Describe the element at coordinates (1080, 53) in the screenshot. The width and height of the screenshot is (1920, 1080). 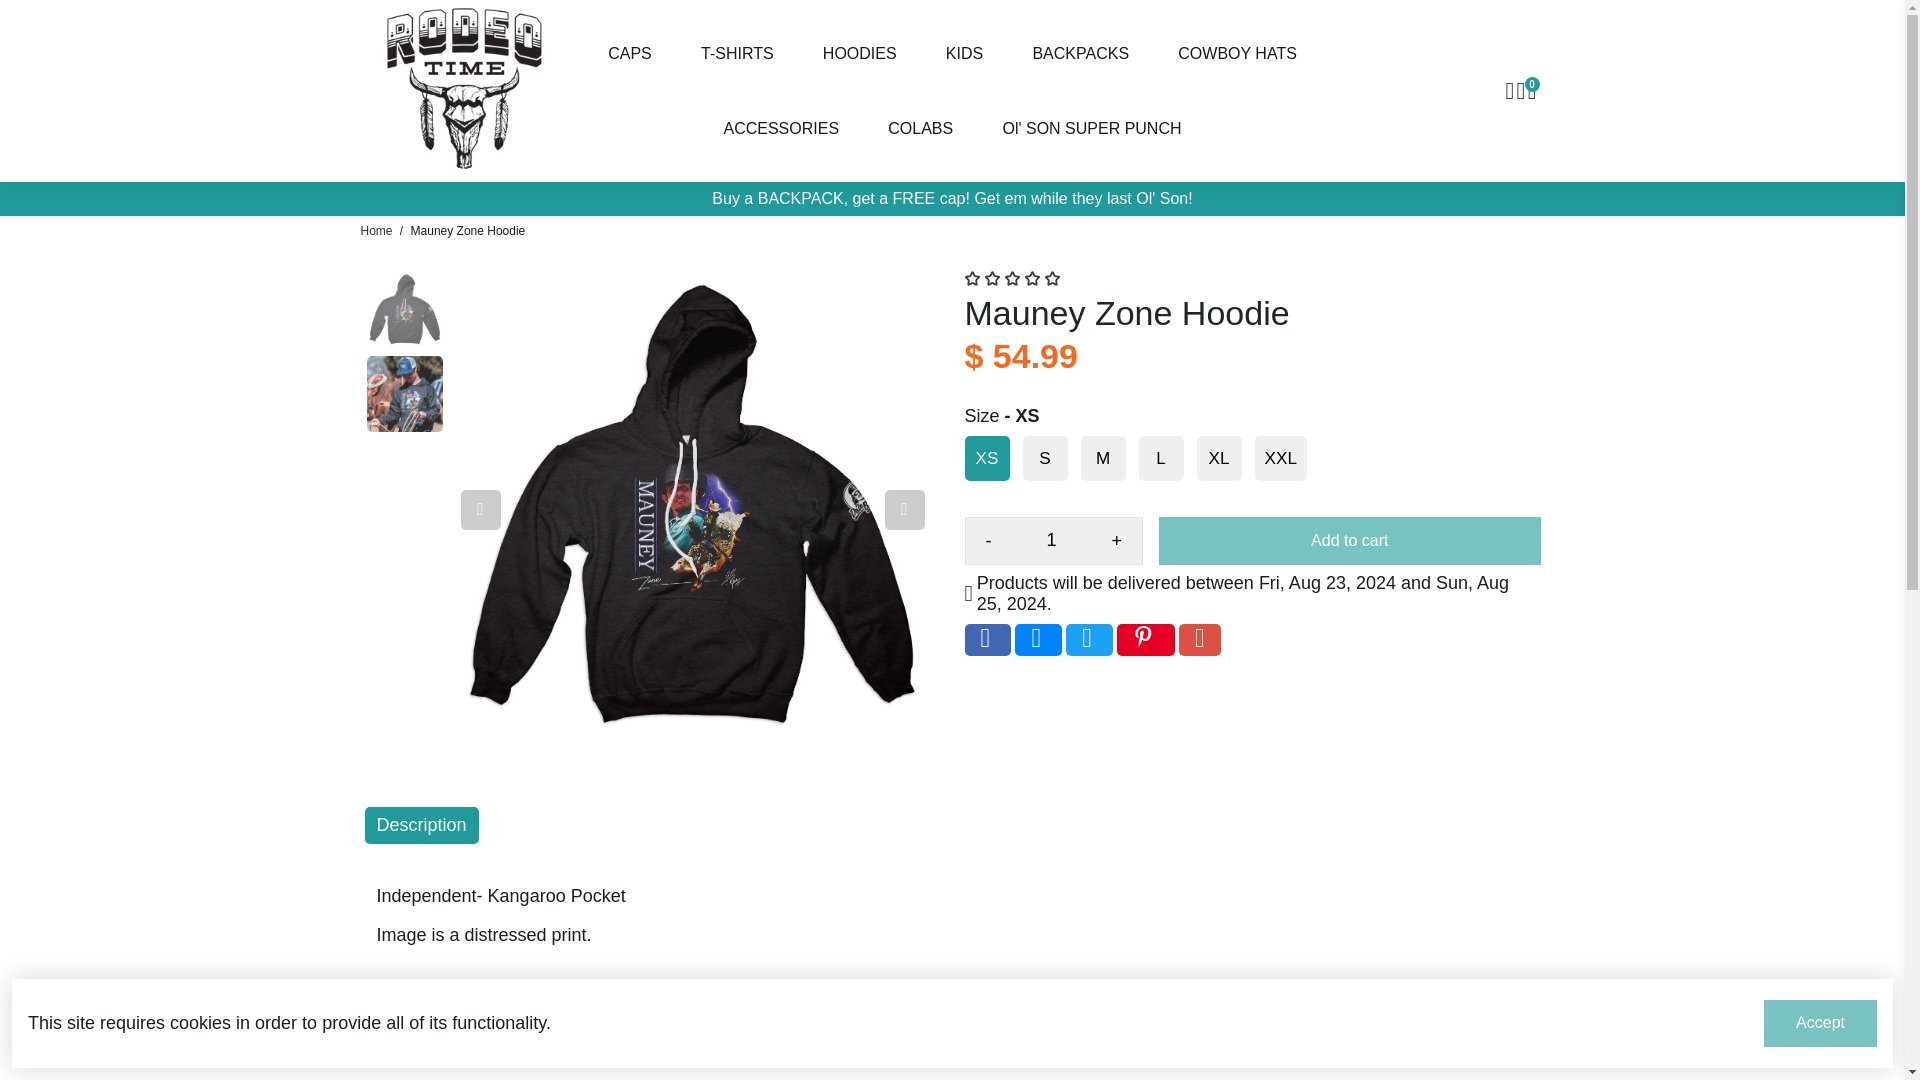
I see `BACKPACKS` at that location.